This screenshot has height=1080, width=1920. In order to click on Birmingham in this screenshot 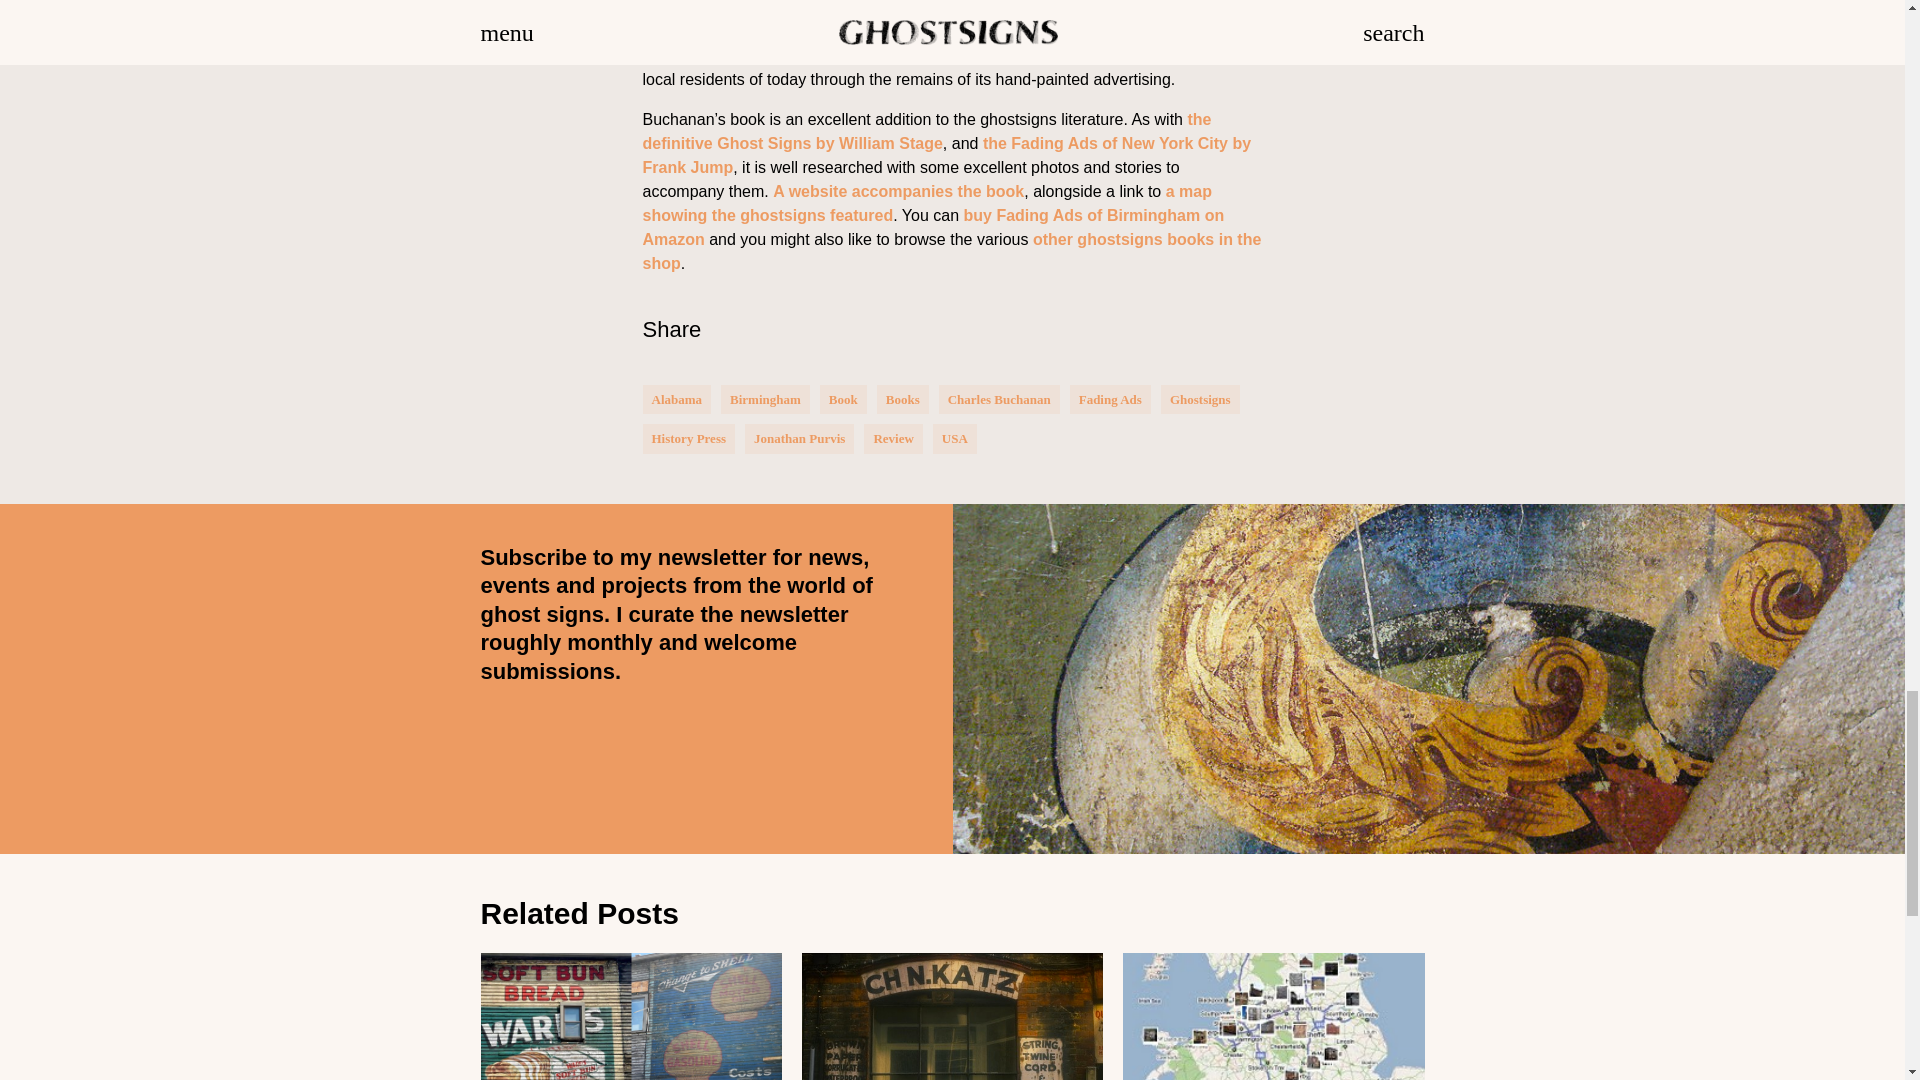, I will do `click(764, 400)`.